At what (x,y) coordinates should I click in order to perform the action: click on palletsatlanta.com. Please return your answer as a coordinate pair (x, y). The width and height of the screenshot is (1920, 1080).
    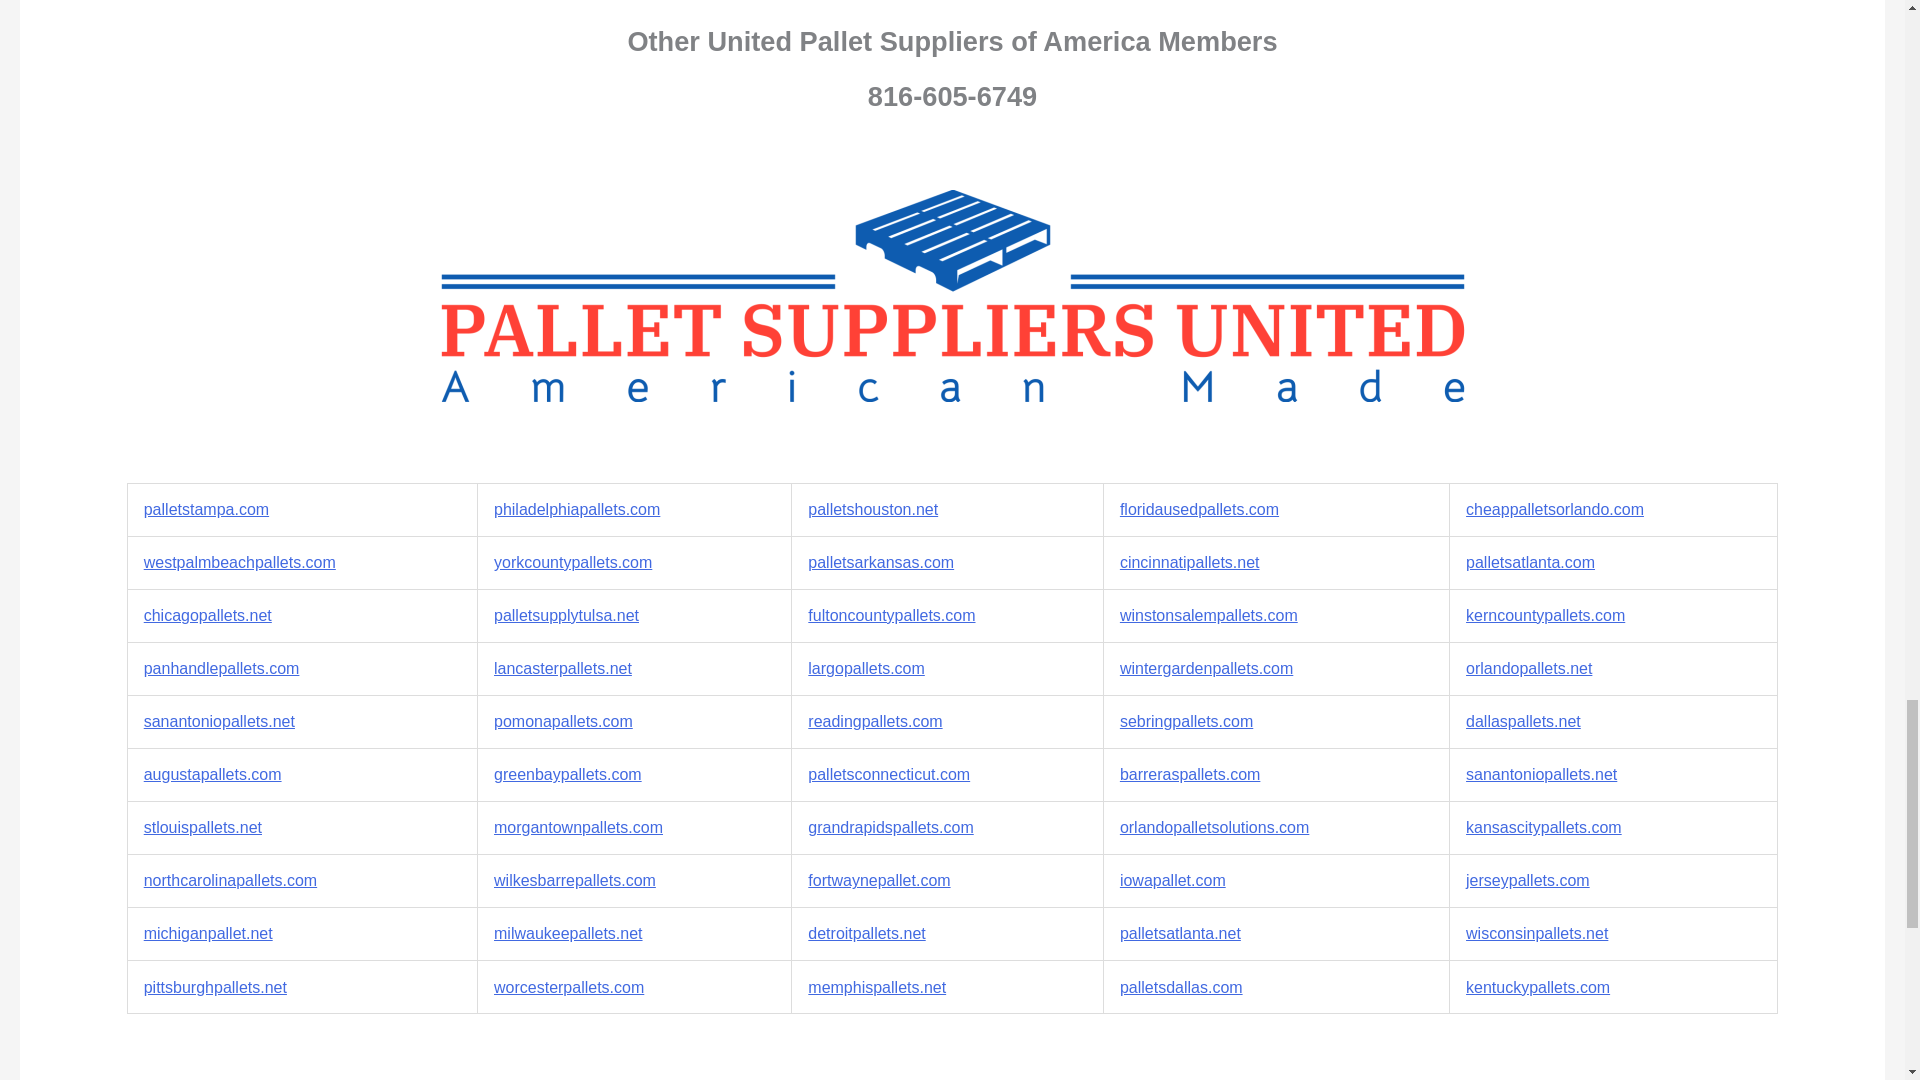
    Looking at the image, I should click on (1530, 562).